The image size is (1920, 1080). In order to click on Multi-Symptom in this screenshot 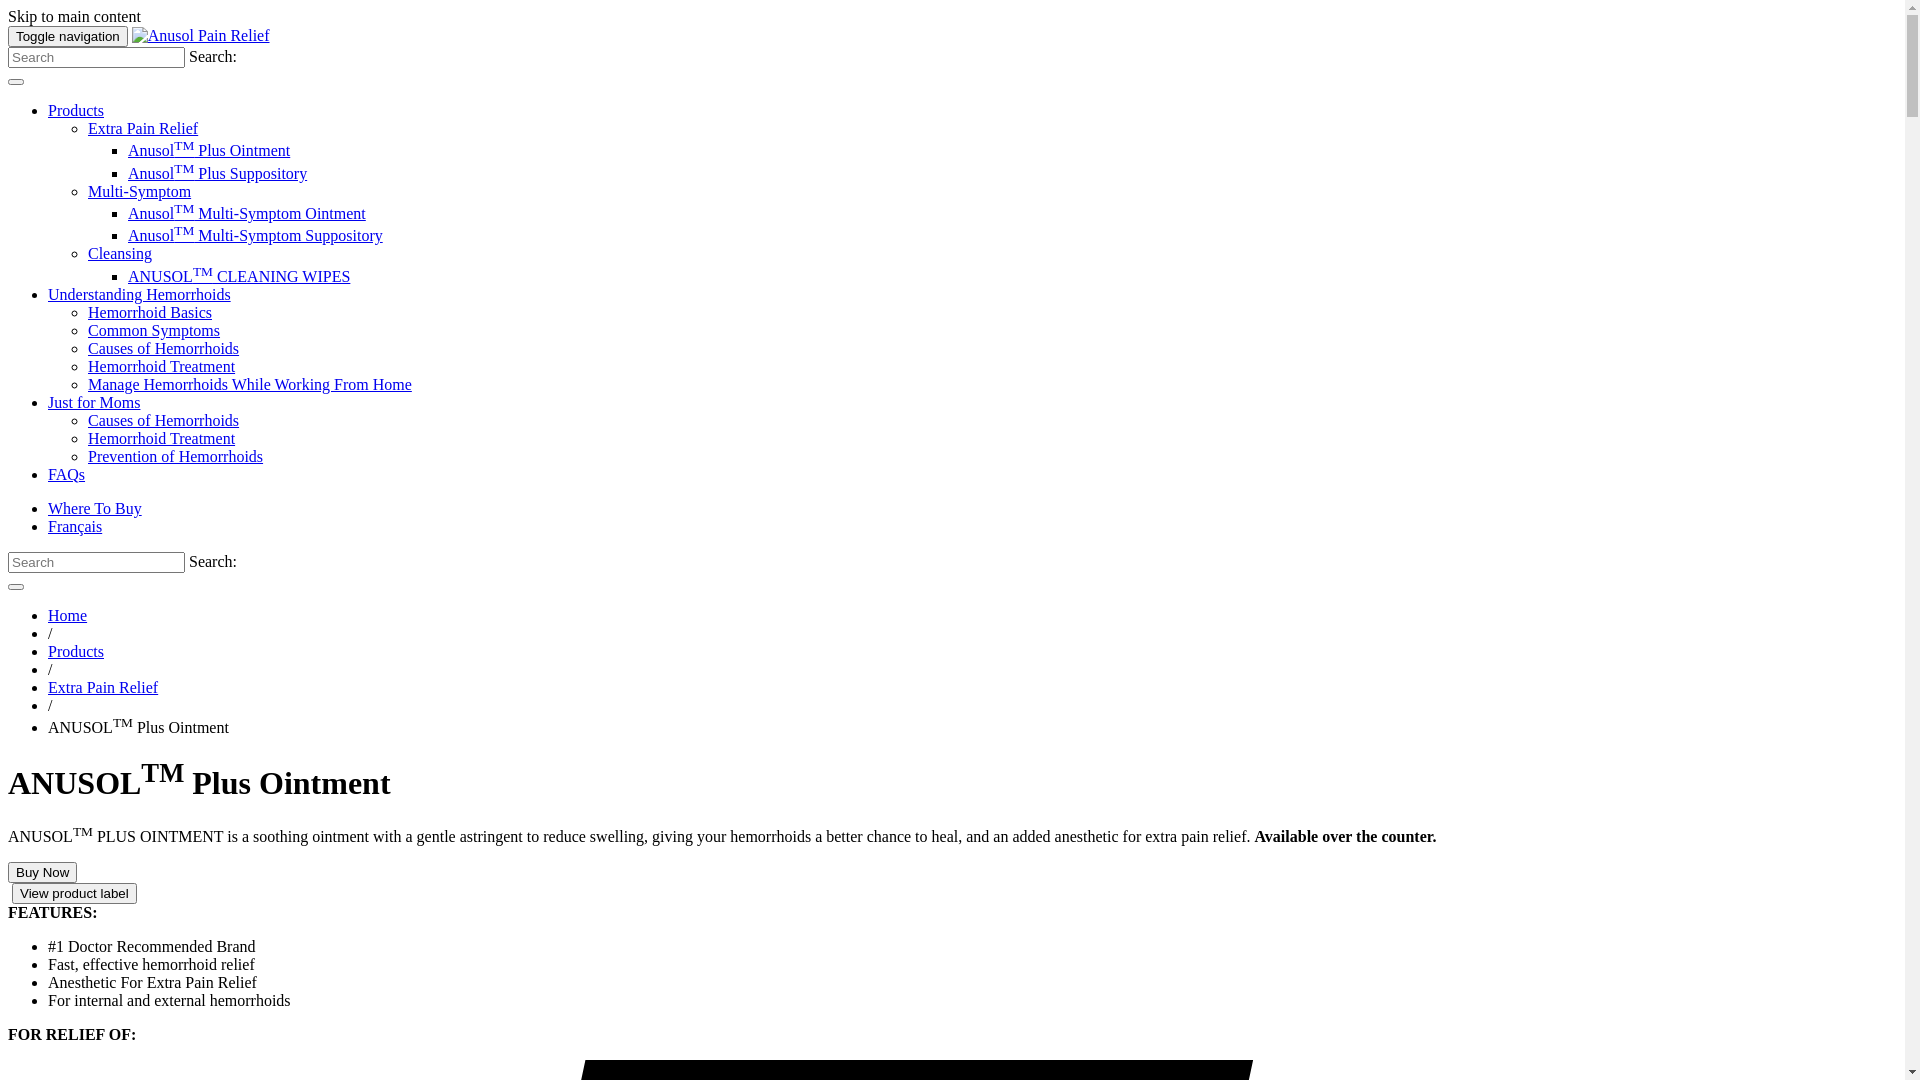, I will do `click(140, 192)`.